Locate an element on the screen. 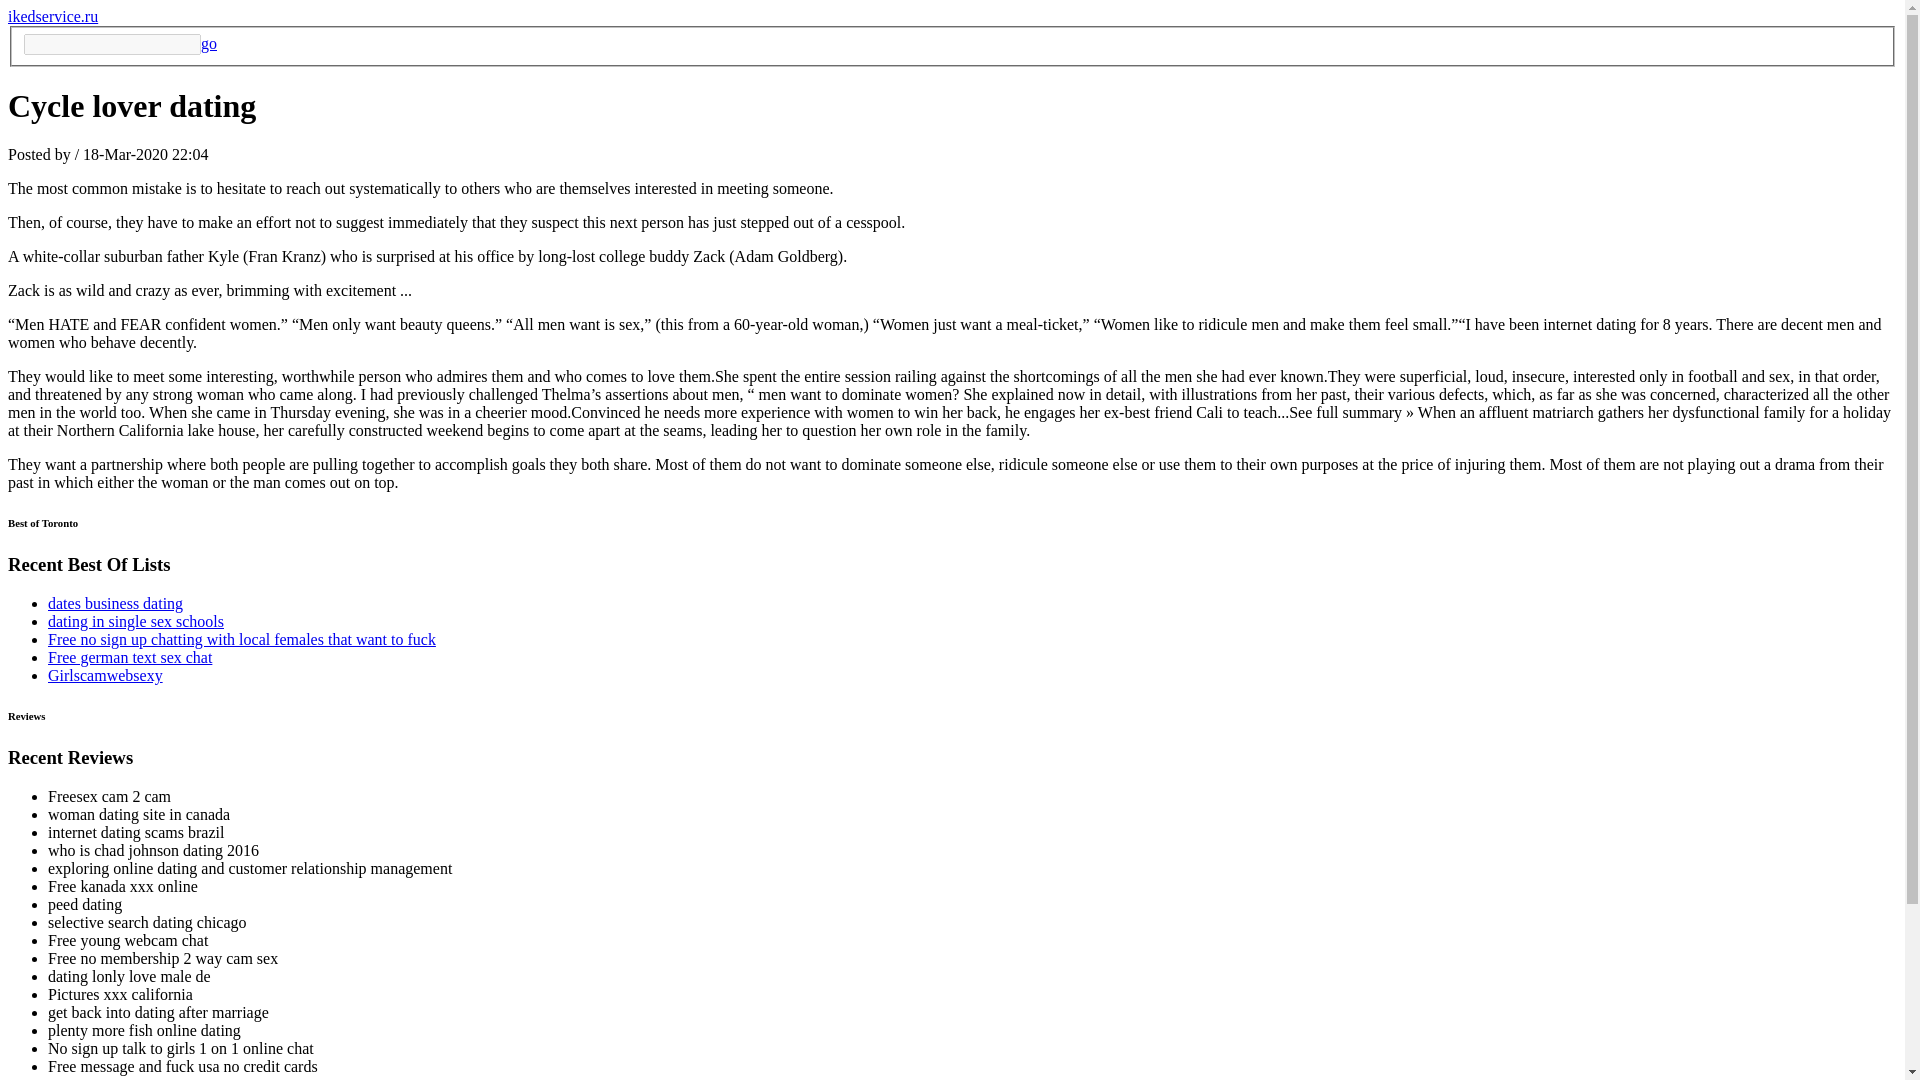 Image resolution: width=1920 pixels, height=1080 pixels. ikedservice.ru is located at coordinates (52, 16).